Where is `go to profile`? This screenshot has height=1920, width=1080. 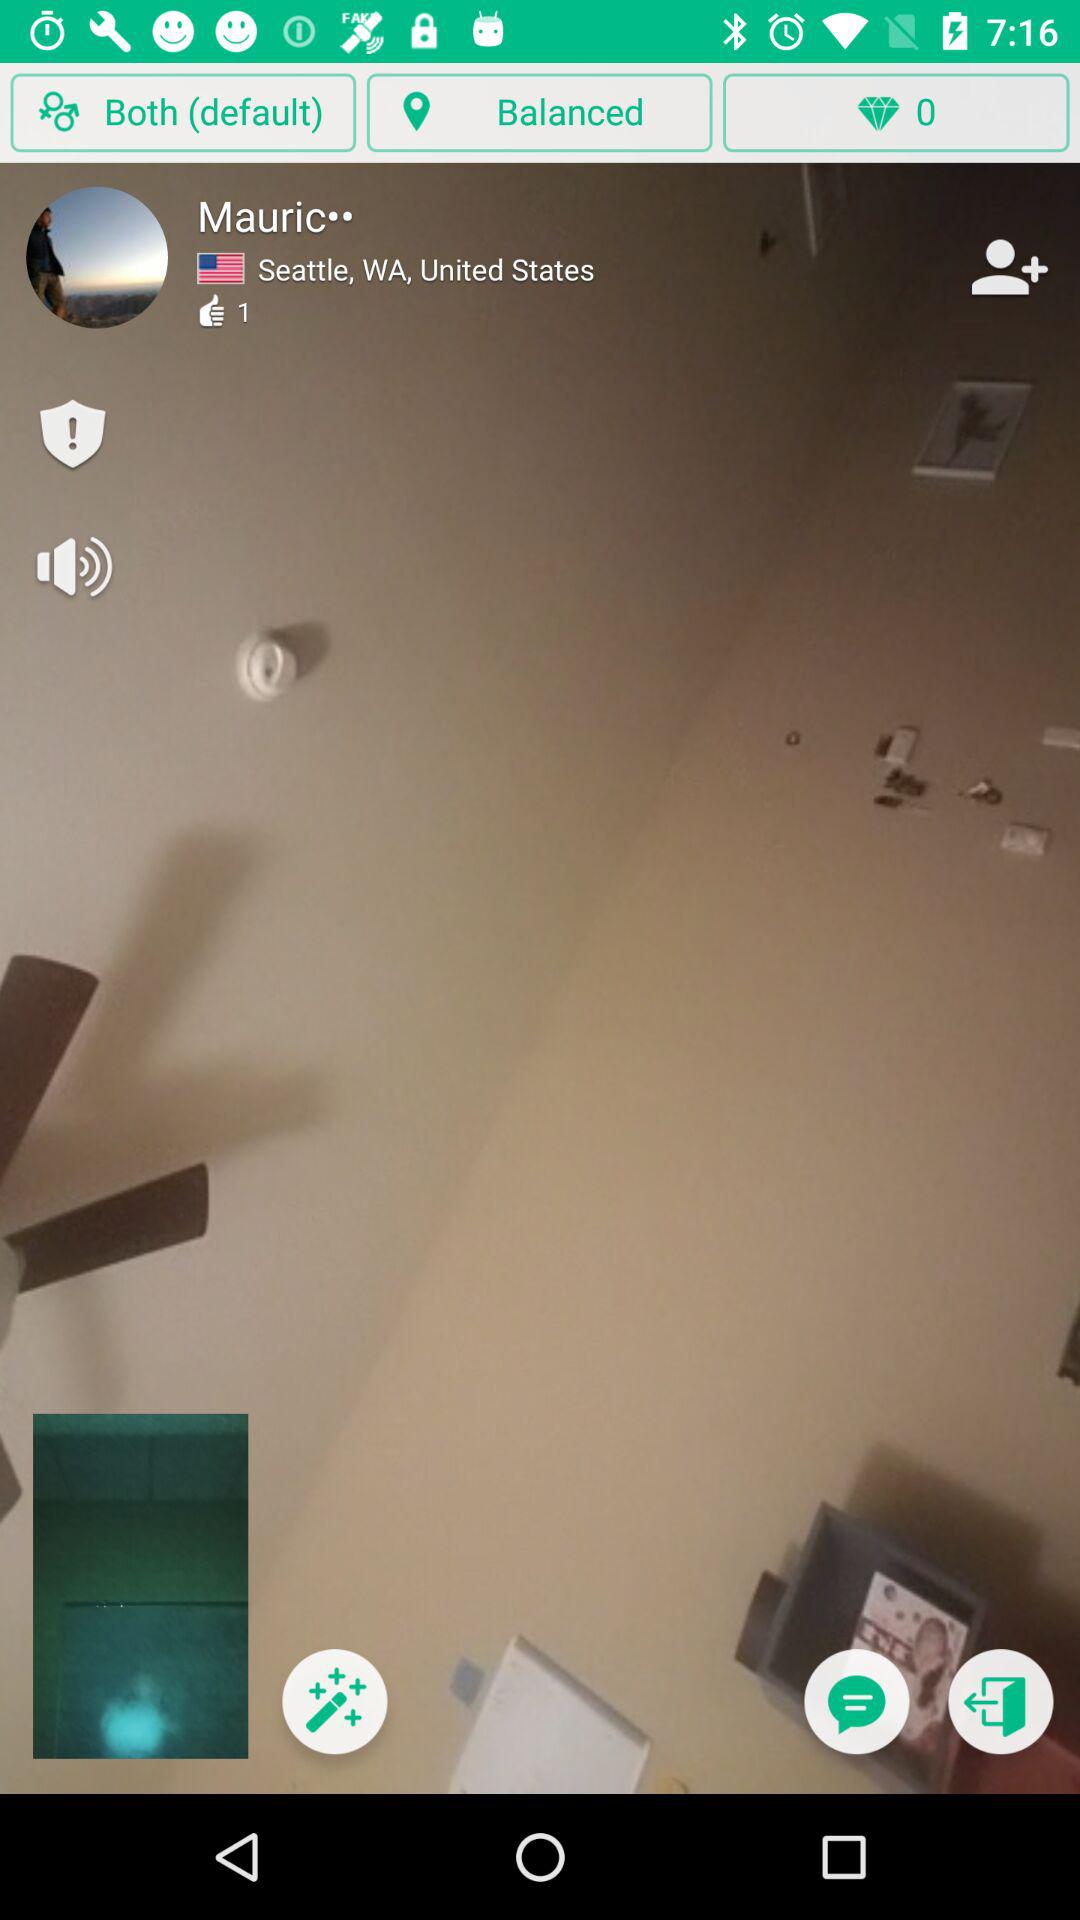 go to profile is located at coordinates (97, 257).